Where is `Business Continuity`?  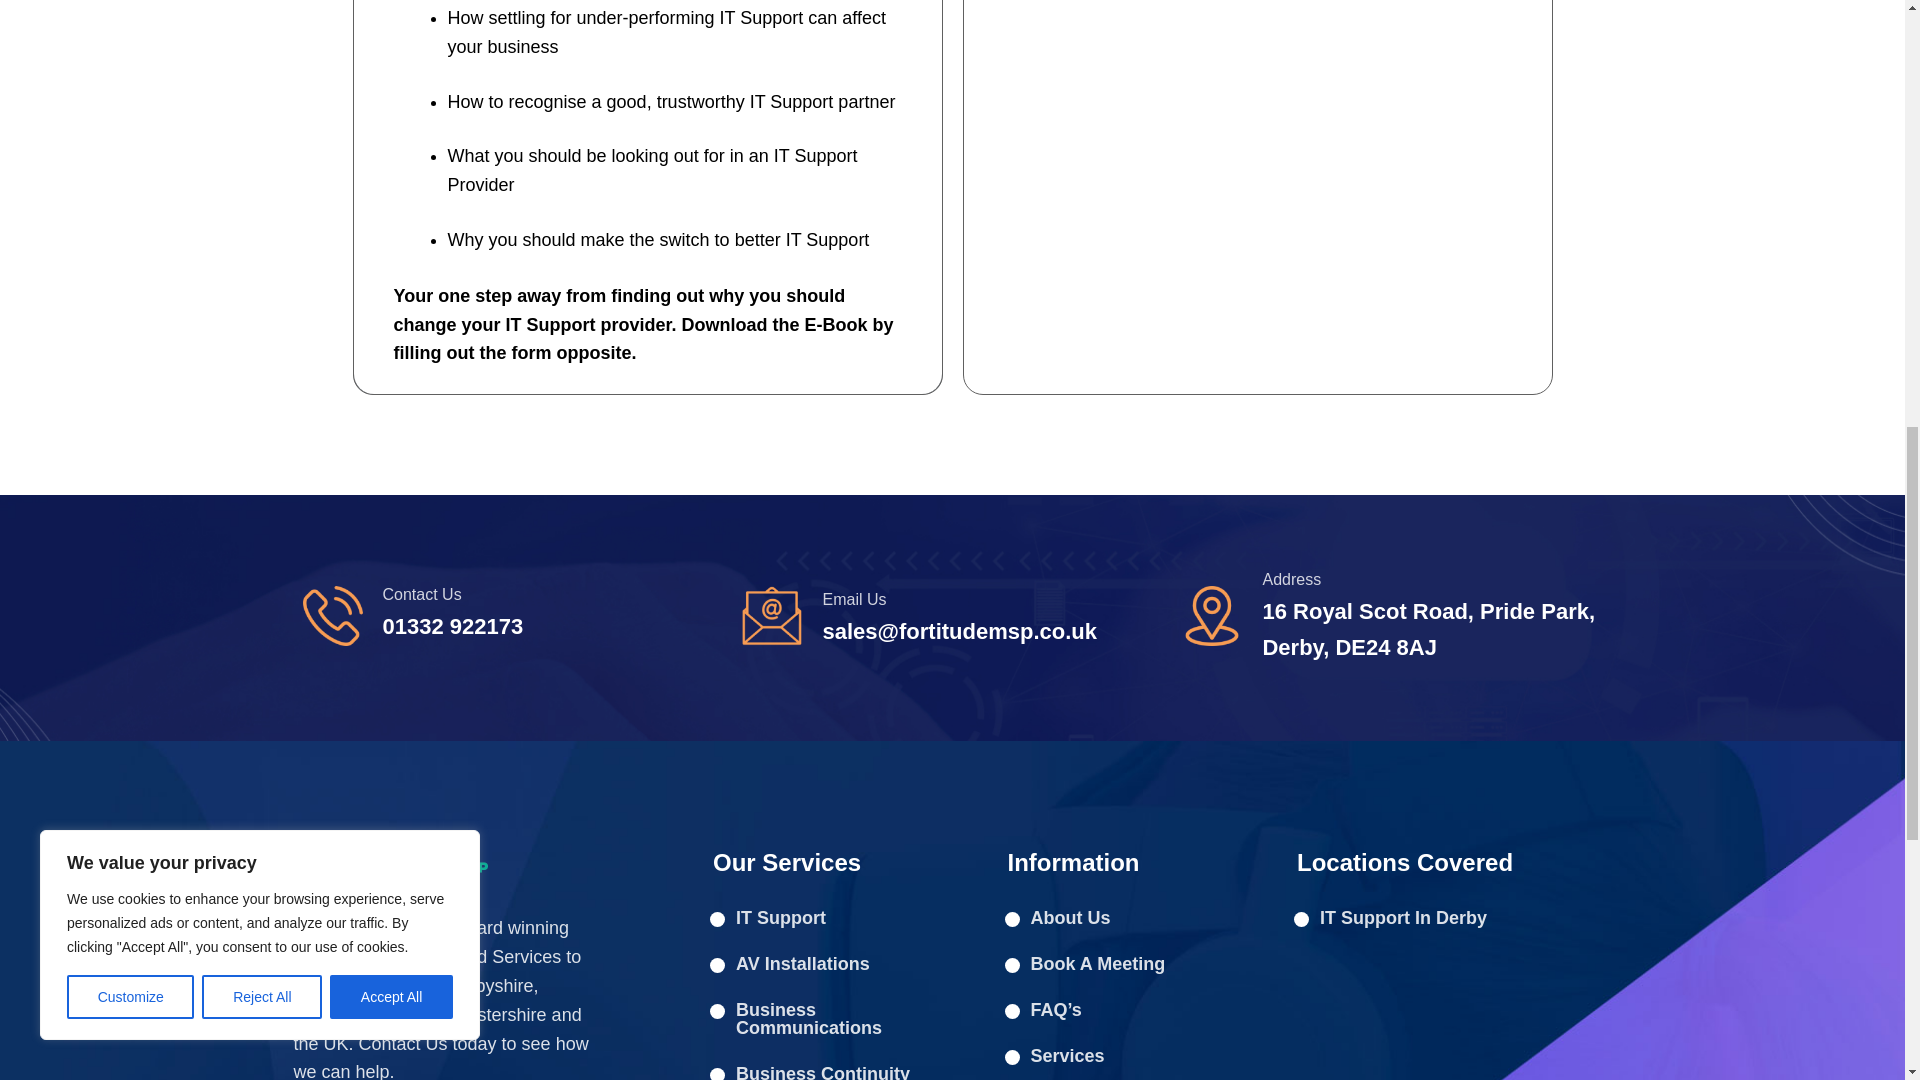
Business Continuity is located at coordinates (830, 1065).